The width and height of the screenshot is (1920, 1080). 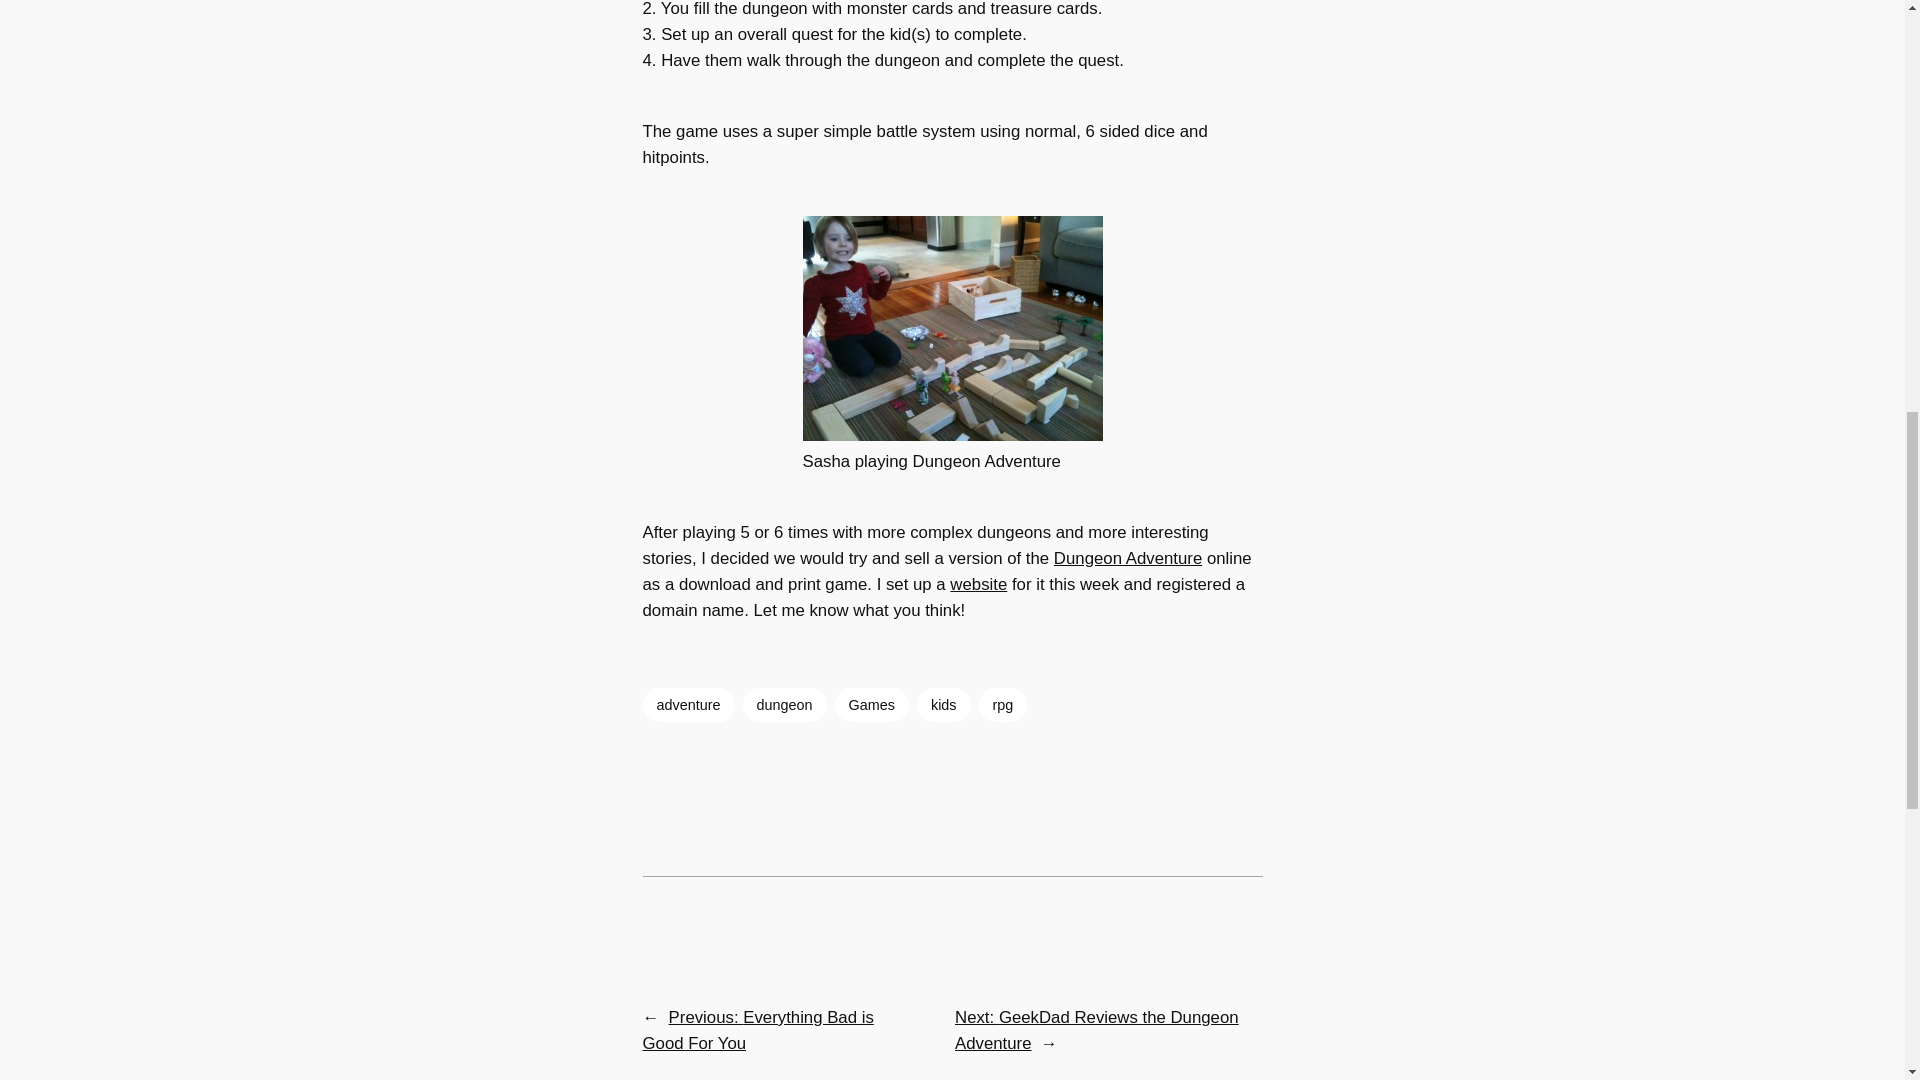 What do you see at coordinates (872, 704) in the screenshot?
I see `Games` at bounding box center [872, 704].